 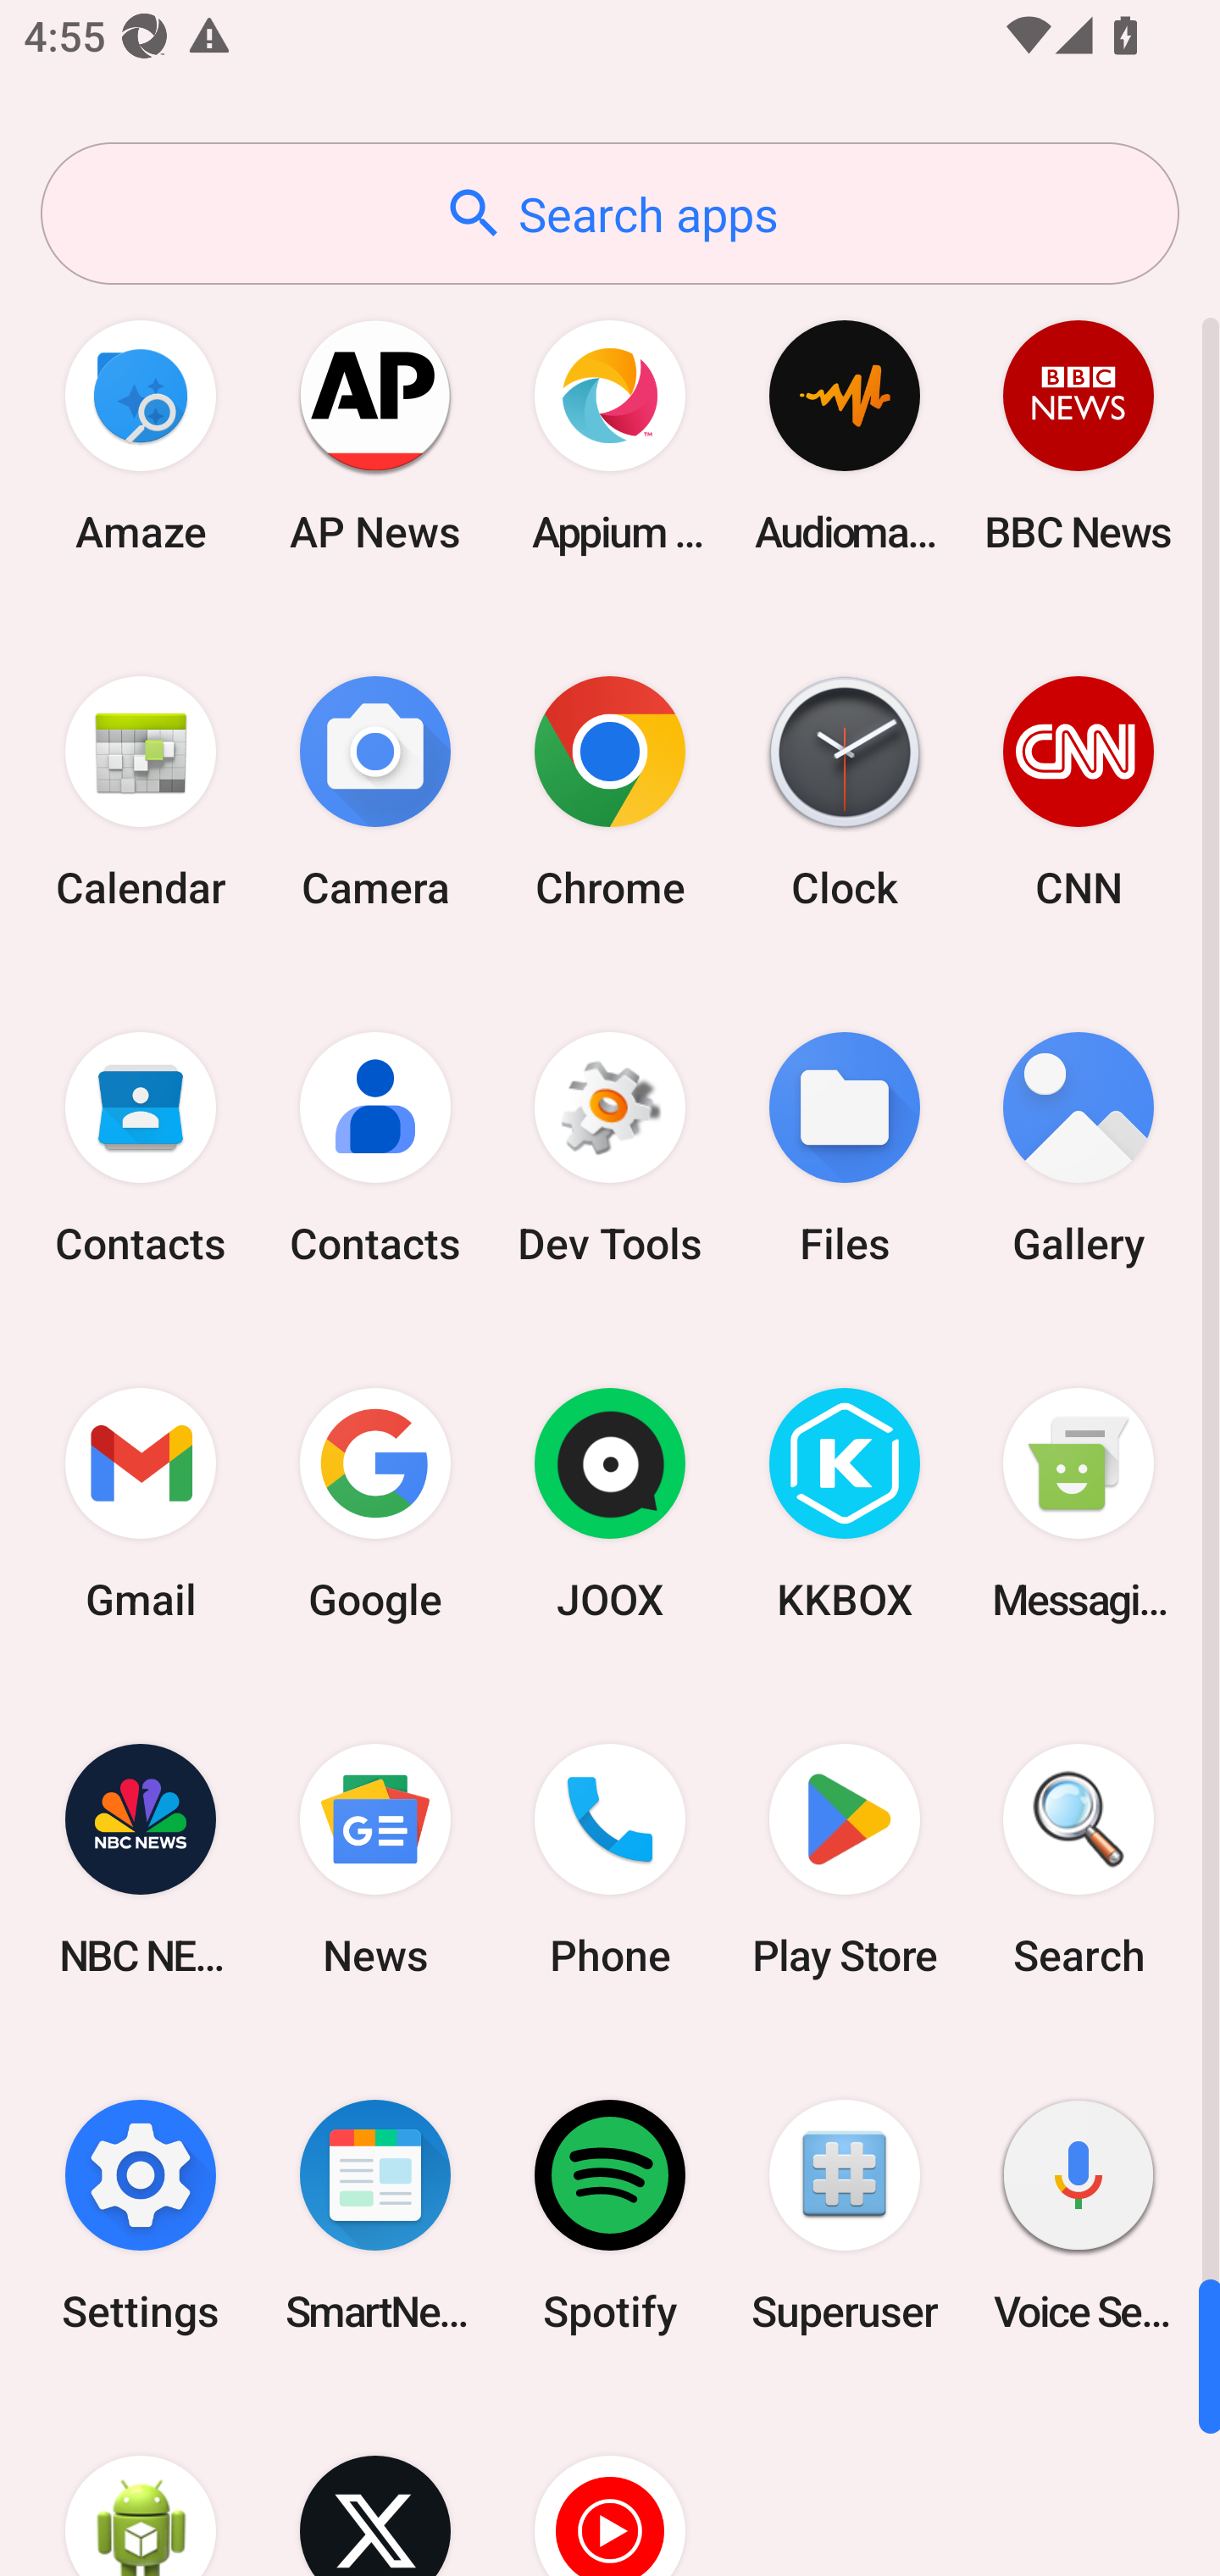 I want to click on CNN, so click(x=1079, y=791).